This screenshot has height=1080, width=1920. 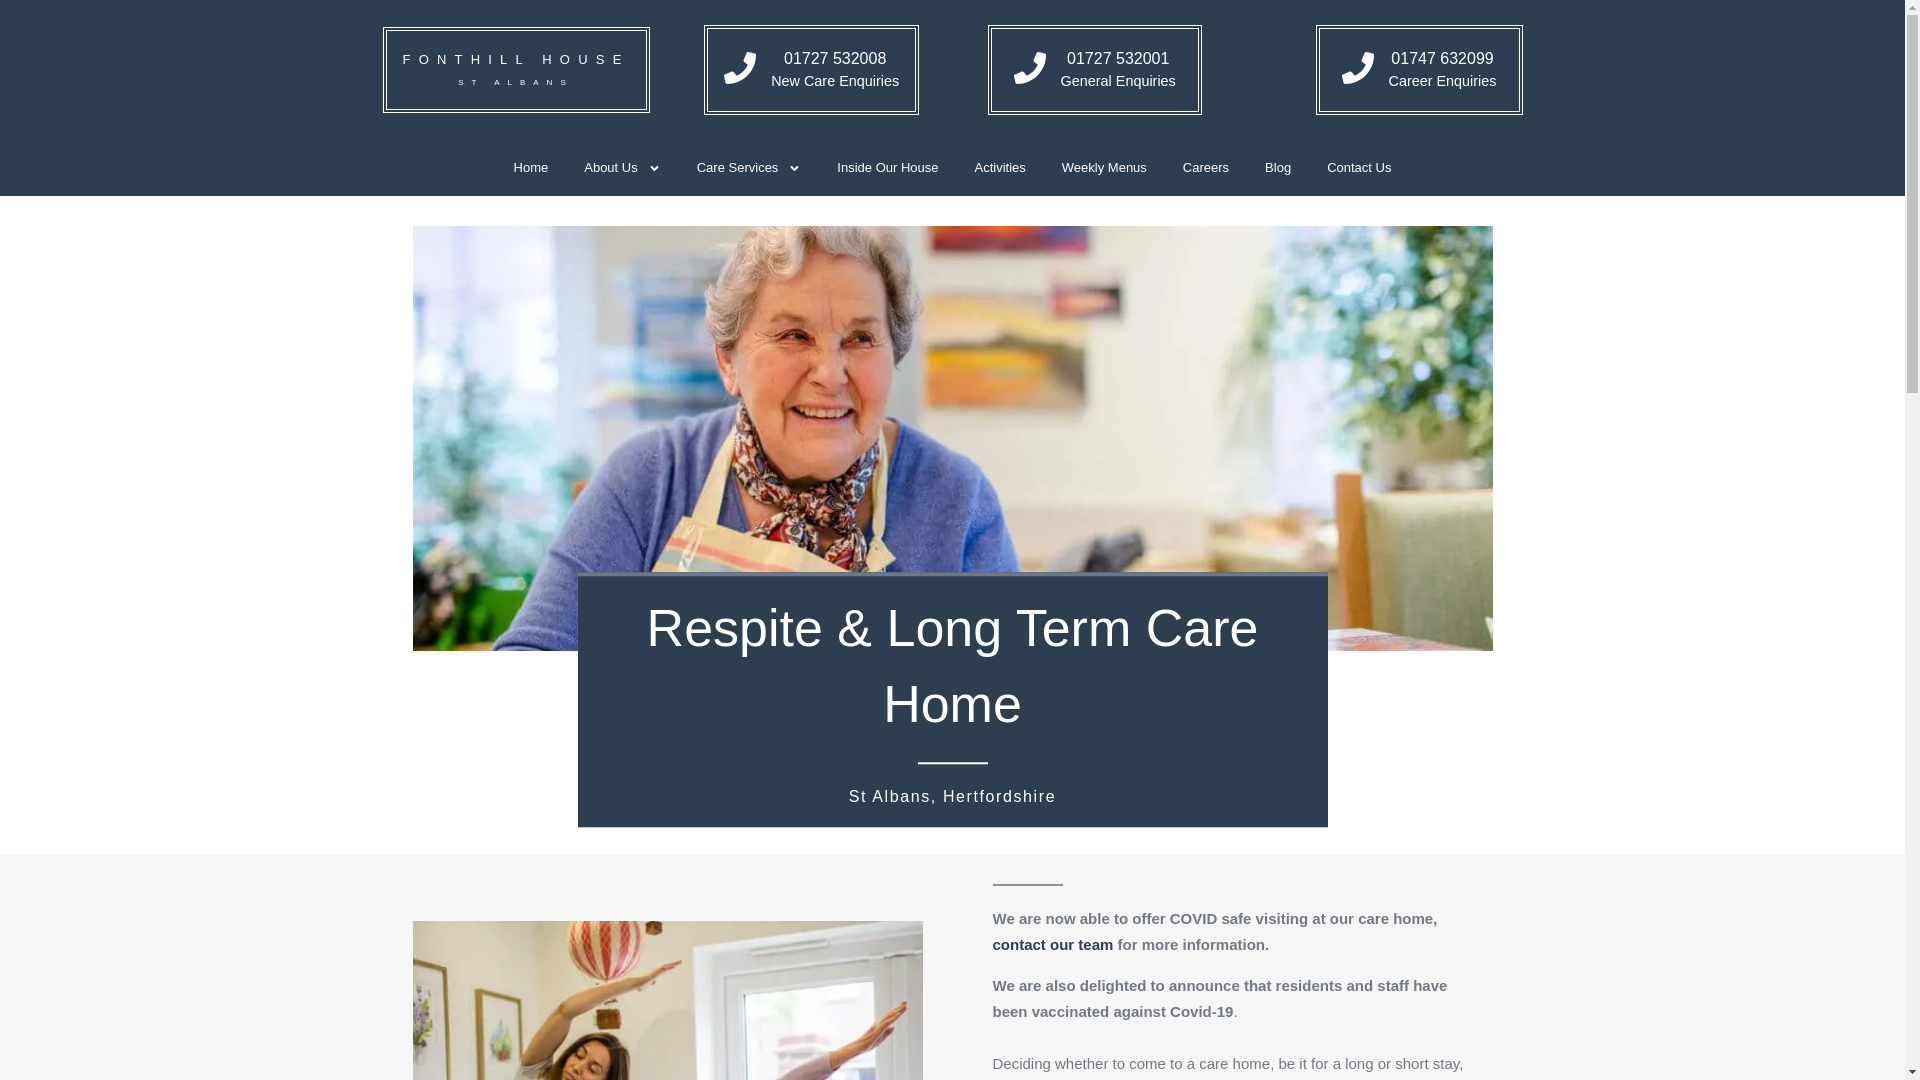 What do you see at coordinates (1094, 69) in the screenshot?
I see `Care Services` at bounding box center [1094, 69].